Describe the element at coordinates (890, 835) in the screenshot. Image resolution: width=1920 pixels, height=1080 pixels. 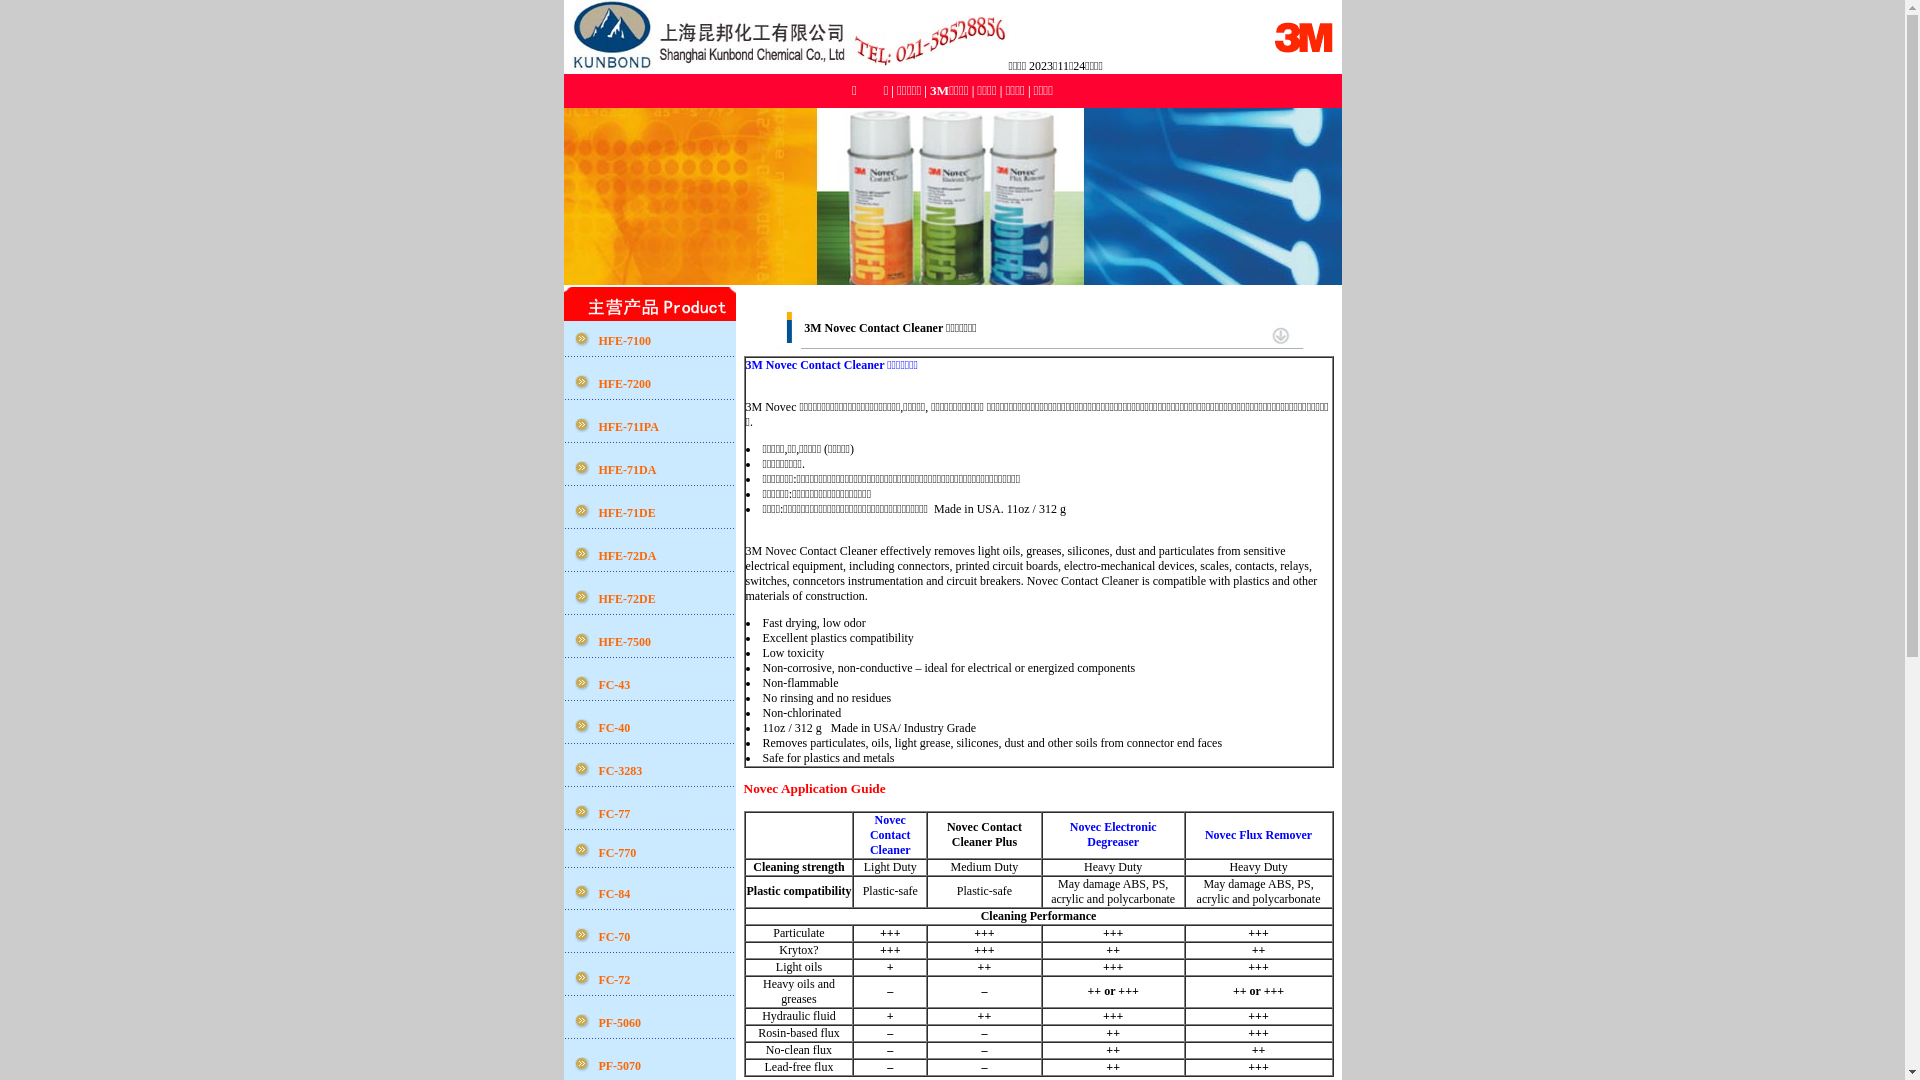
I see `Novec Contact Cleaner` at that location.